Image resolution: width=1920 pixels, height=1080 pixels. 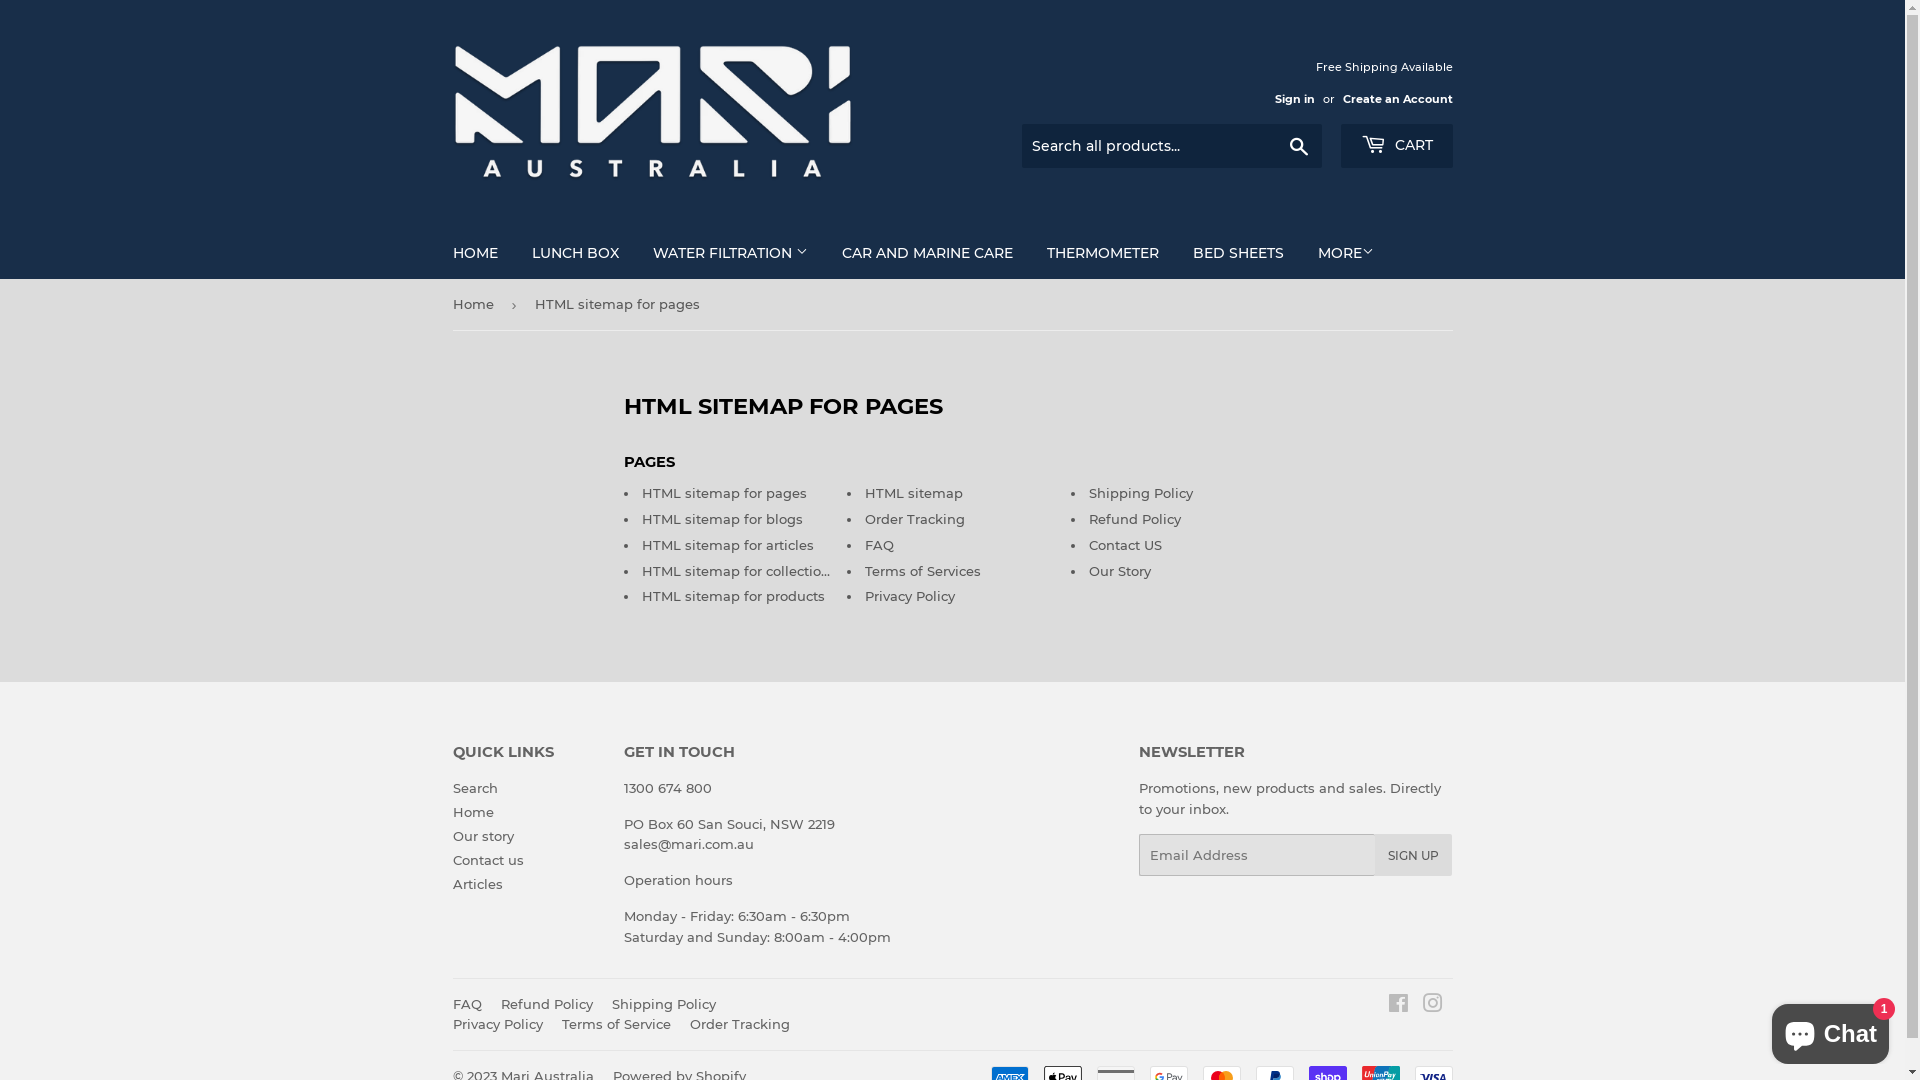 What do you see at coordinates (689, 844) in the screenshot?
I see `sales@mari.com.au` at bounding box center [689, 844].